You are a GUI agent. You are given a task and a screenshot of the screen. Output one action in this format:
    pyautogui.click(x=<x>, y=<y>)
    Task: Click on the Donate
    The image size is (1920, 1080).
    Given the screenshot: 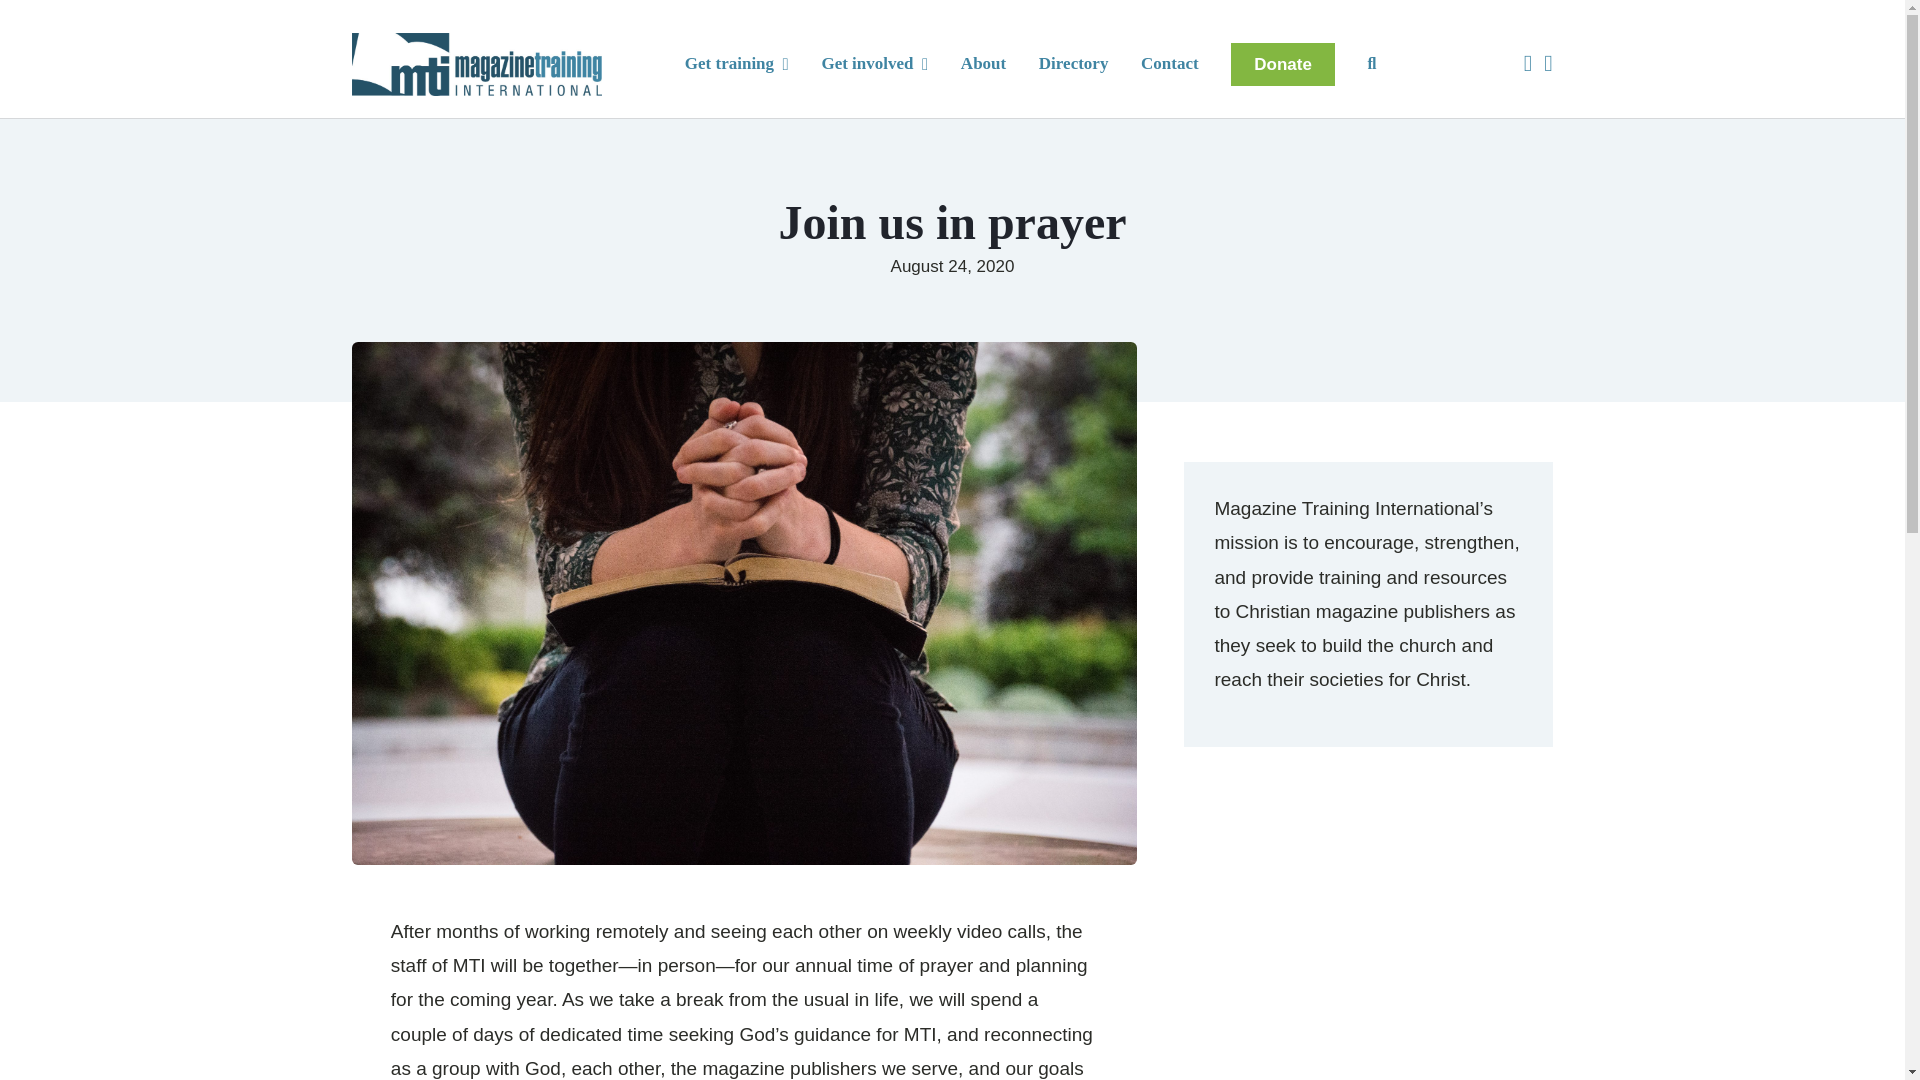 What is the action you would take?
    pyautogui.click(x=1282, y=64)
    